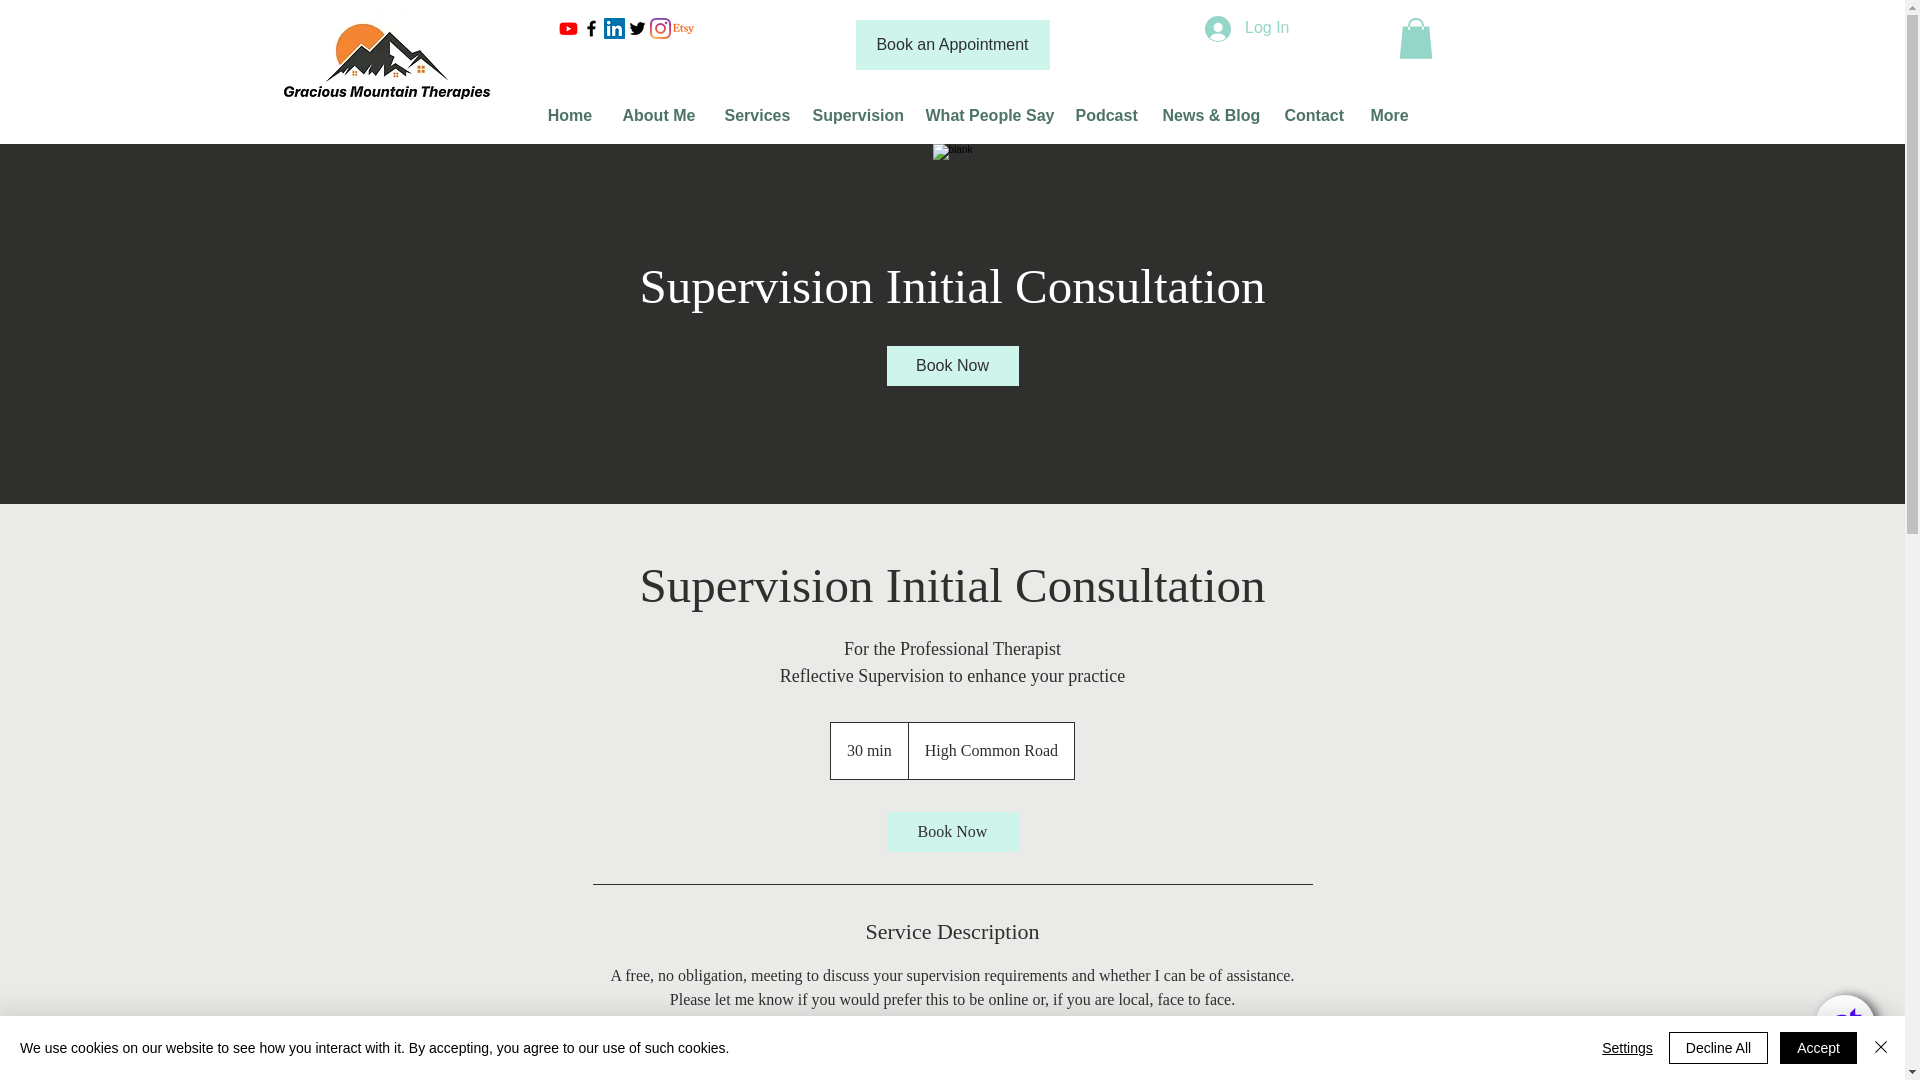 This screenshot has height=1080, width=1920. Describe the element at coordinates (854, 116) in the screenshot. I see `Supervision` at that location.